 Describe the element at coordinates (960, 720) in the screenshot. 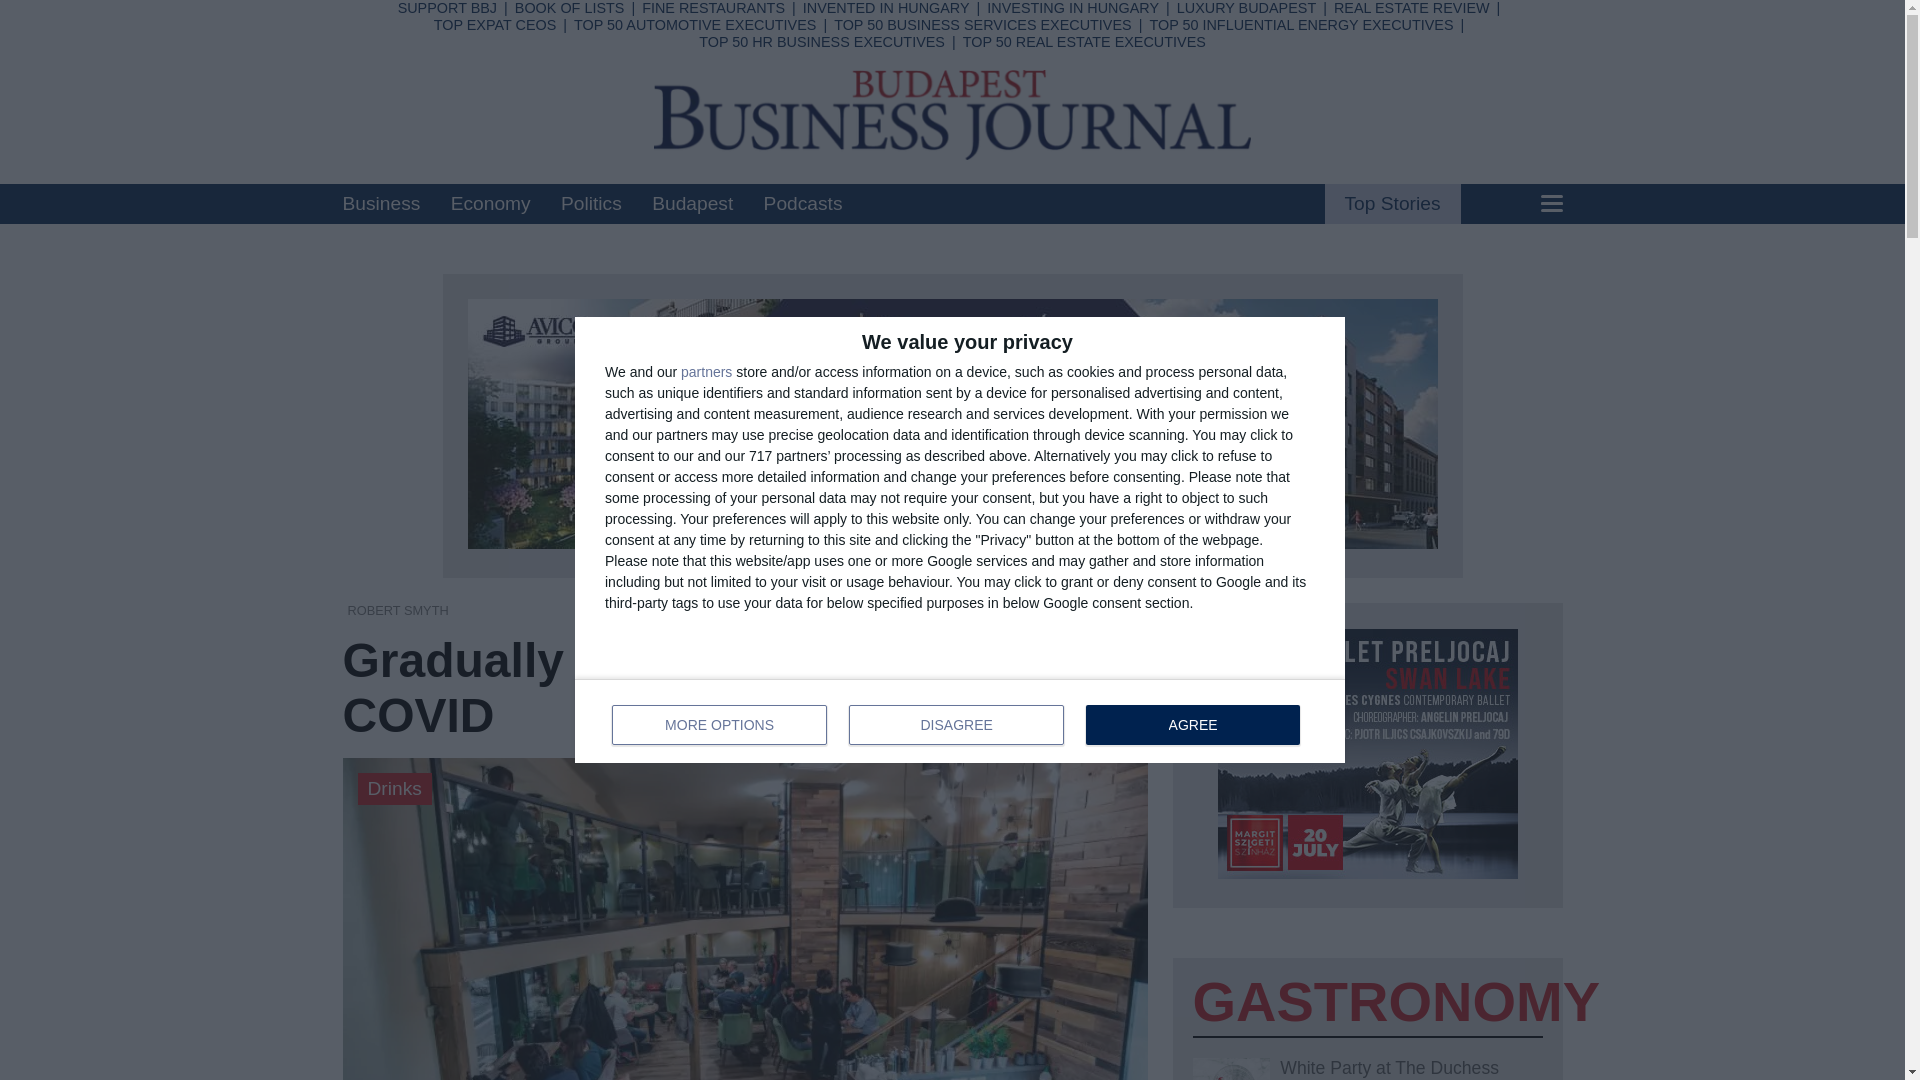

I see `FINE RESTAURANTS` at that location.